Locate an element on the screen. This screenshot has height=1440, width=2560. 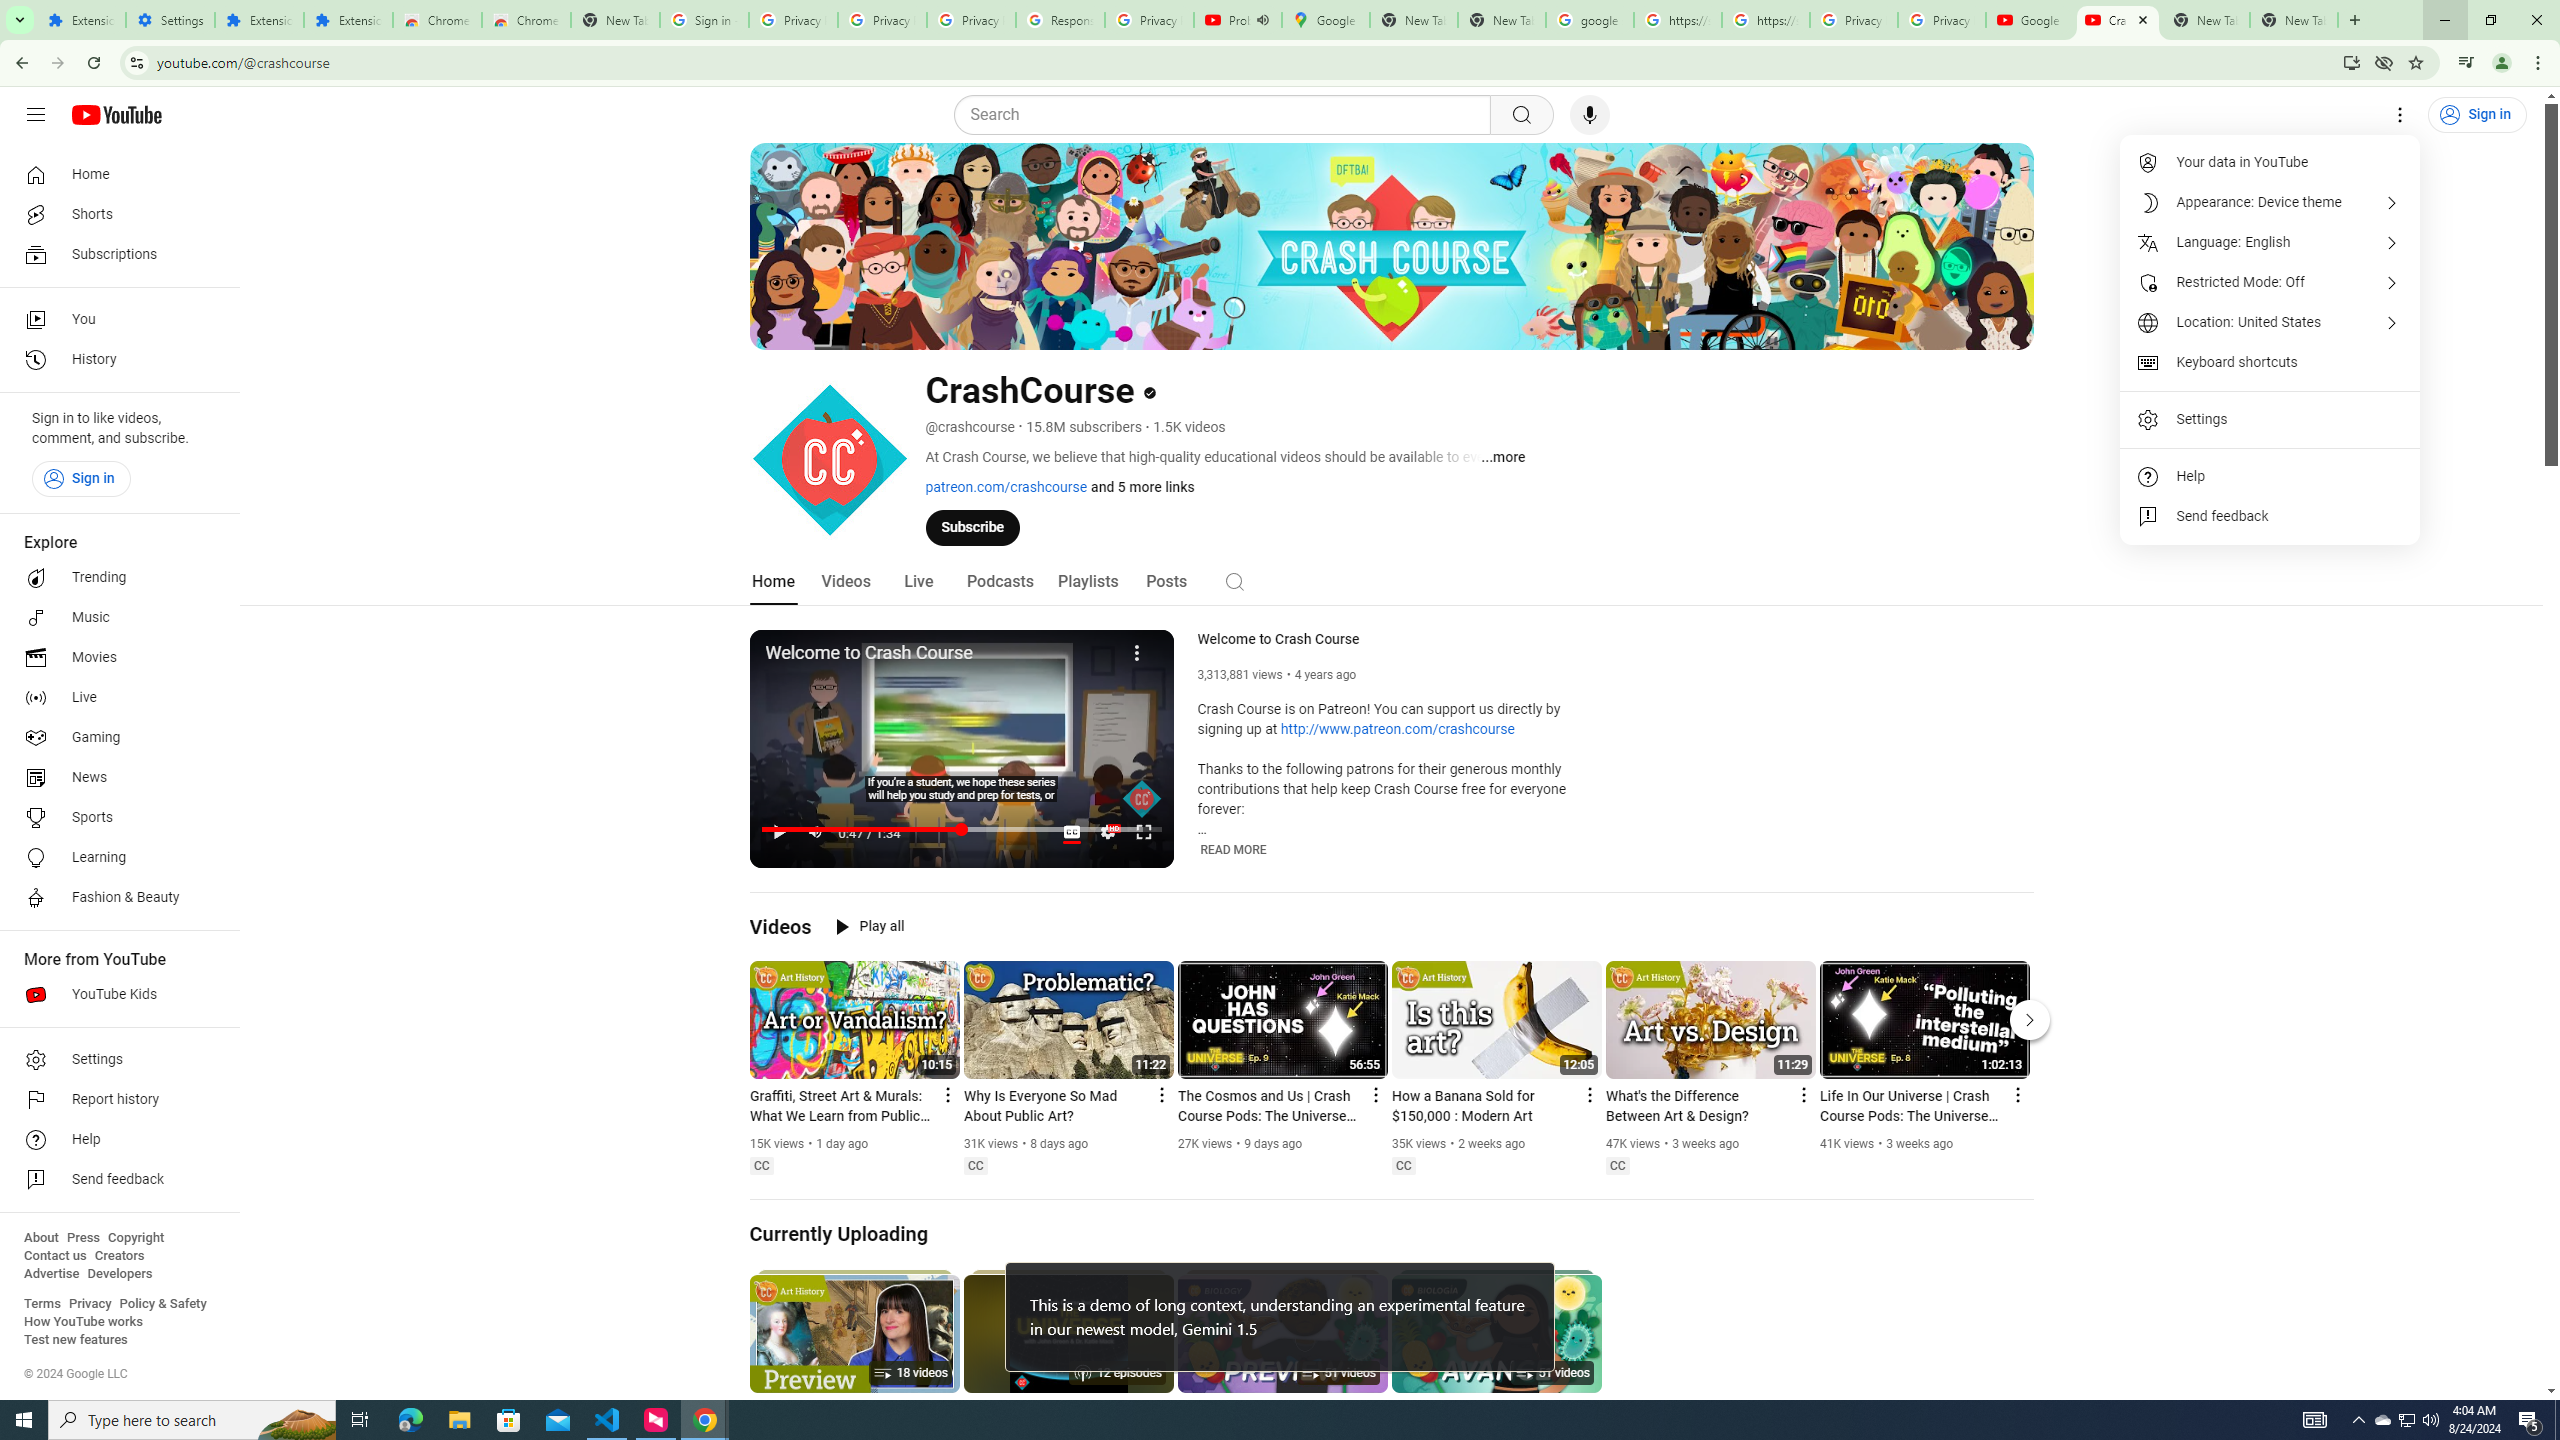
Restricted Mode: Off is located at coordinates (2270, 282).